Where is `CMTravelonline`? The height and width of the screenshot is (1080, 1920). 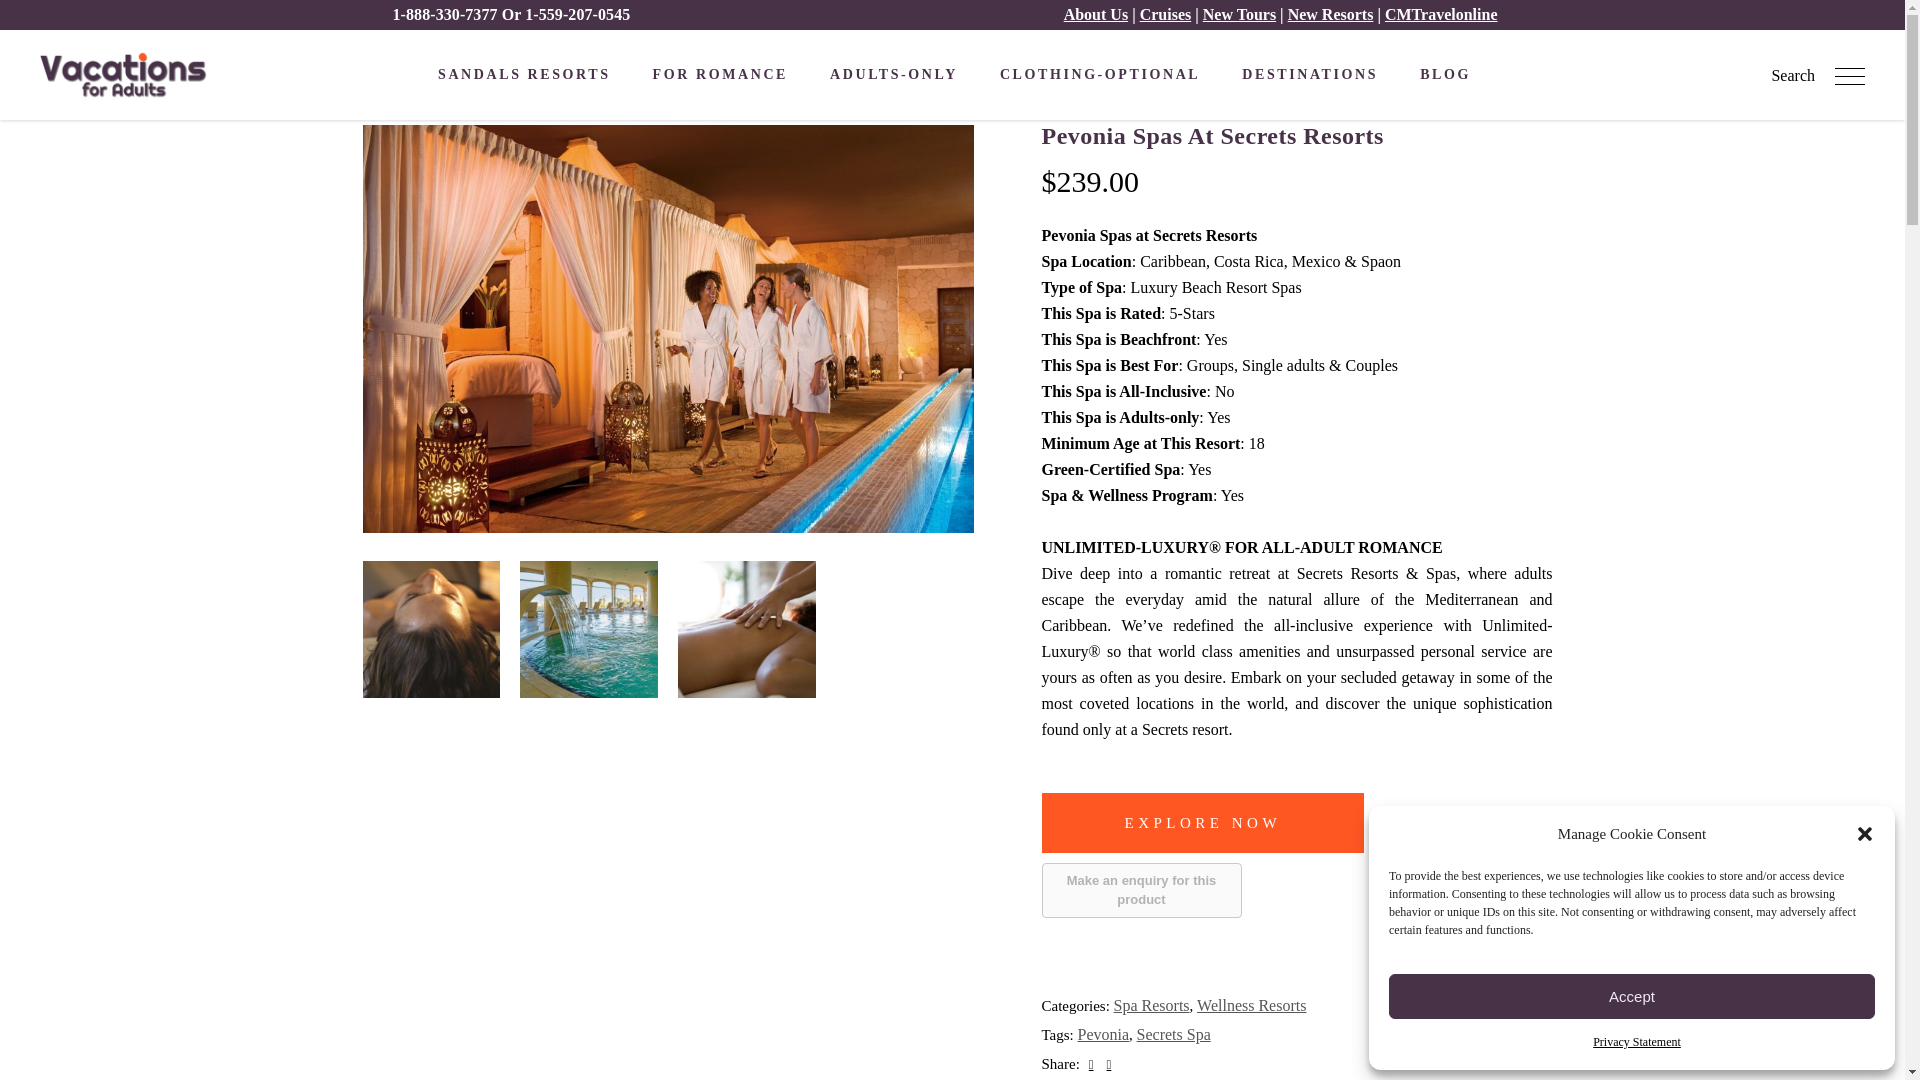 CMTravelonline is located at coordinates (1440, 14).